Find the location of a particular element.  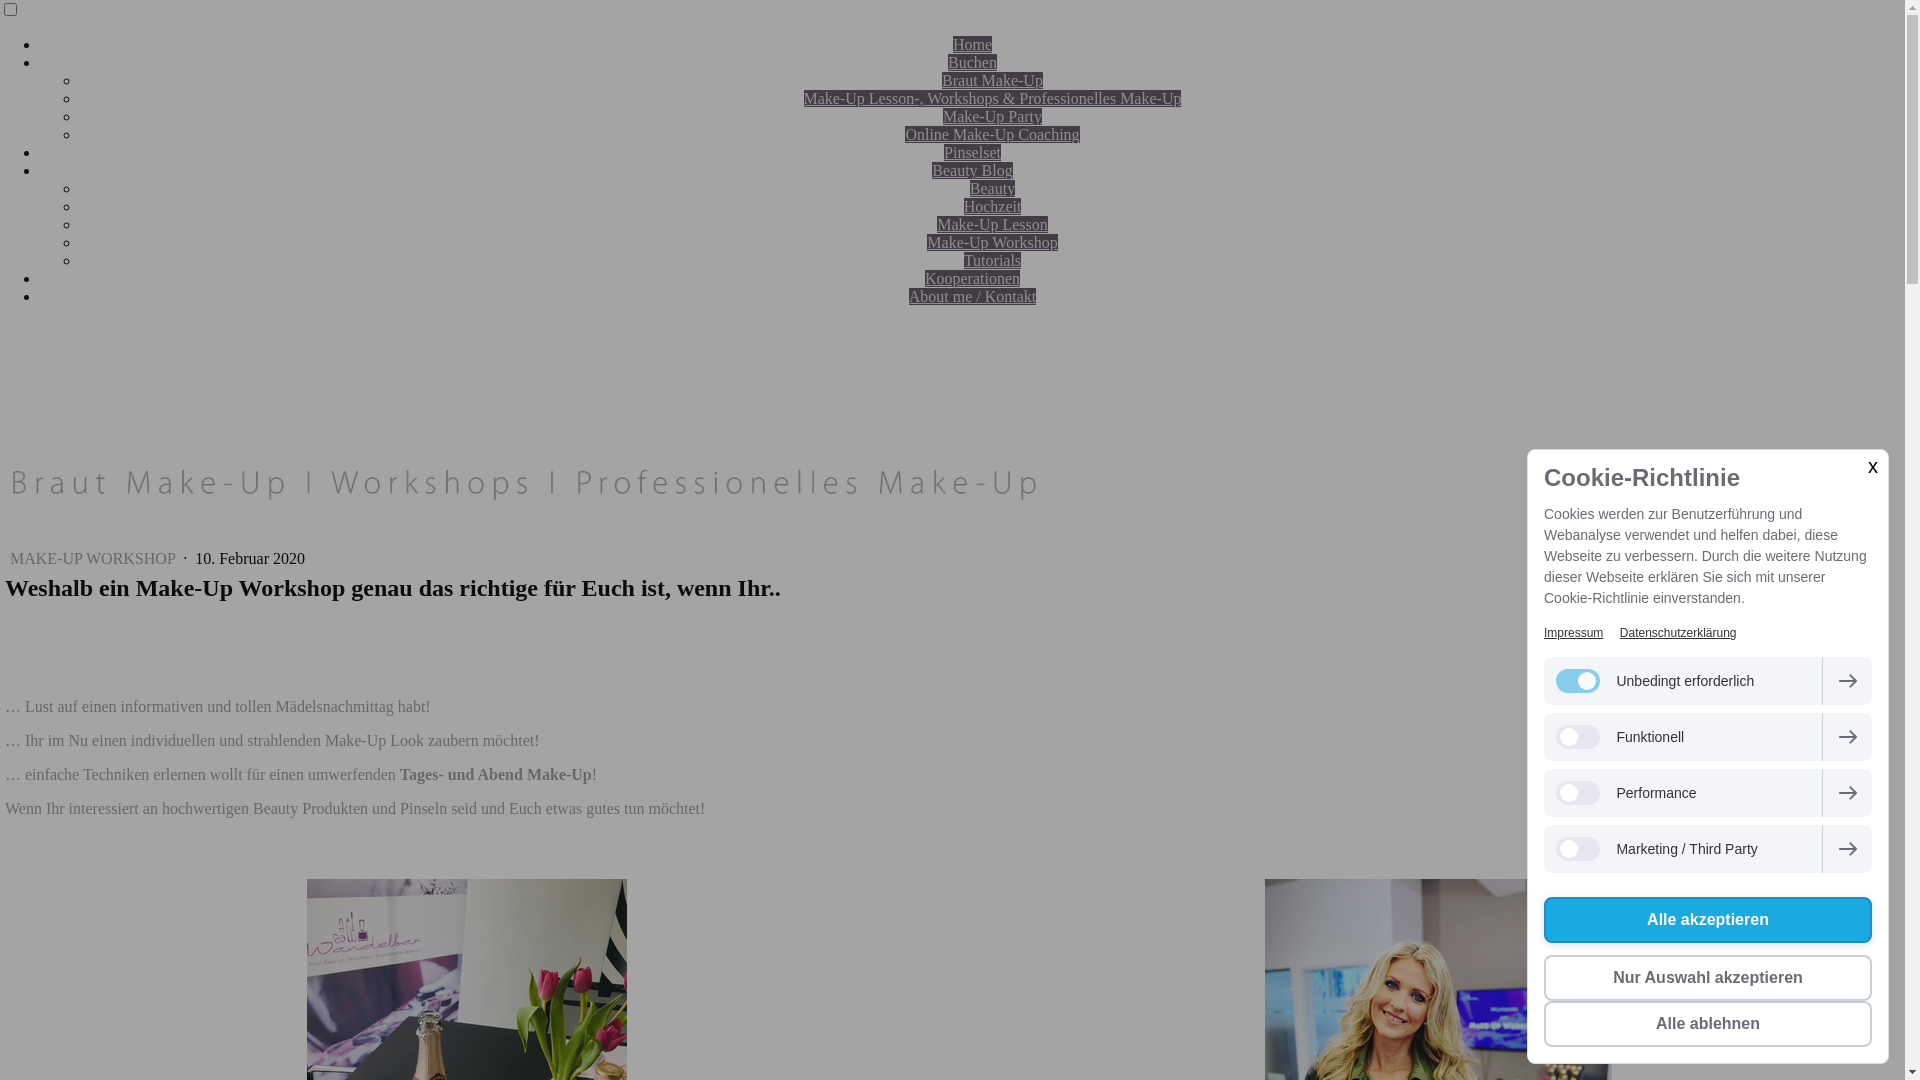

Alle ablehnen is located at coordinates (1708, 1024).